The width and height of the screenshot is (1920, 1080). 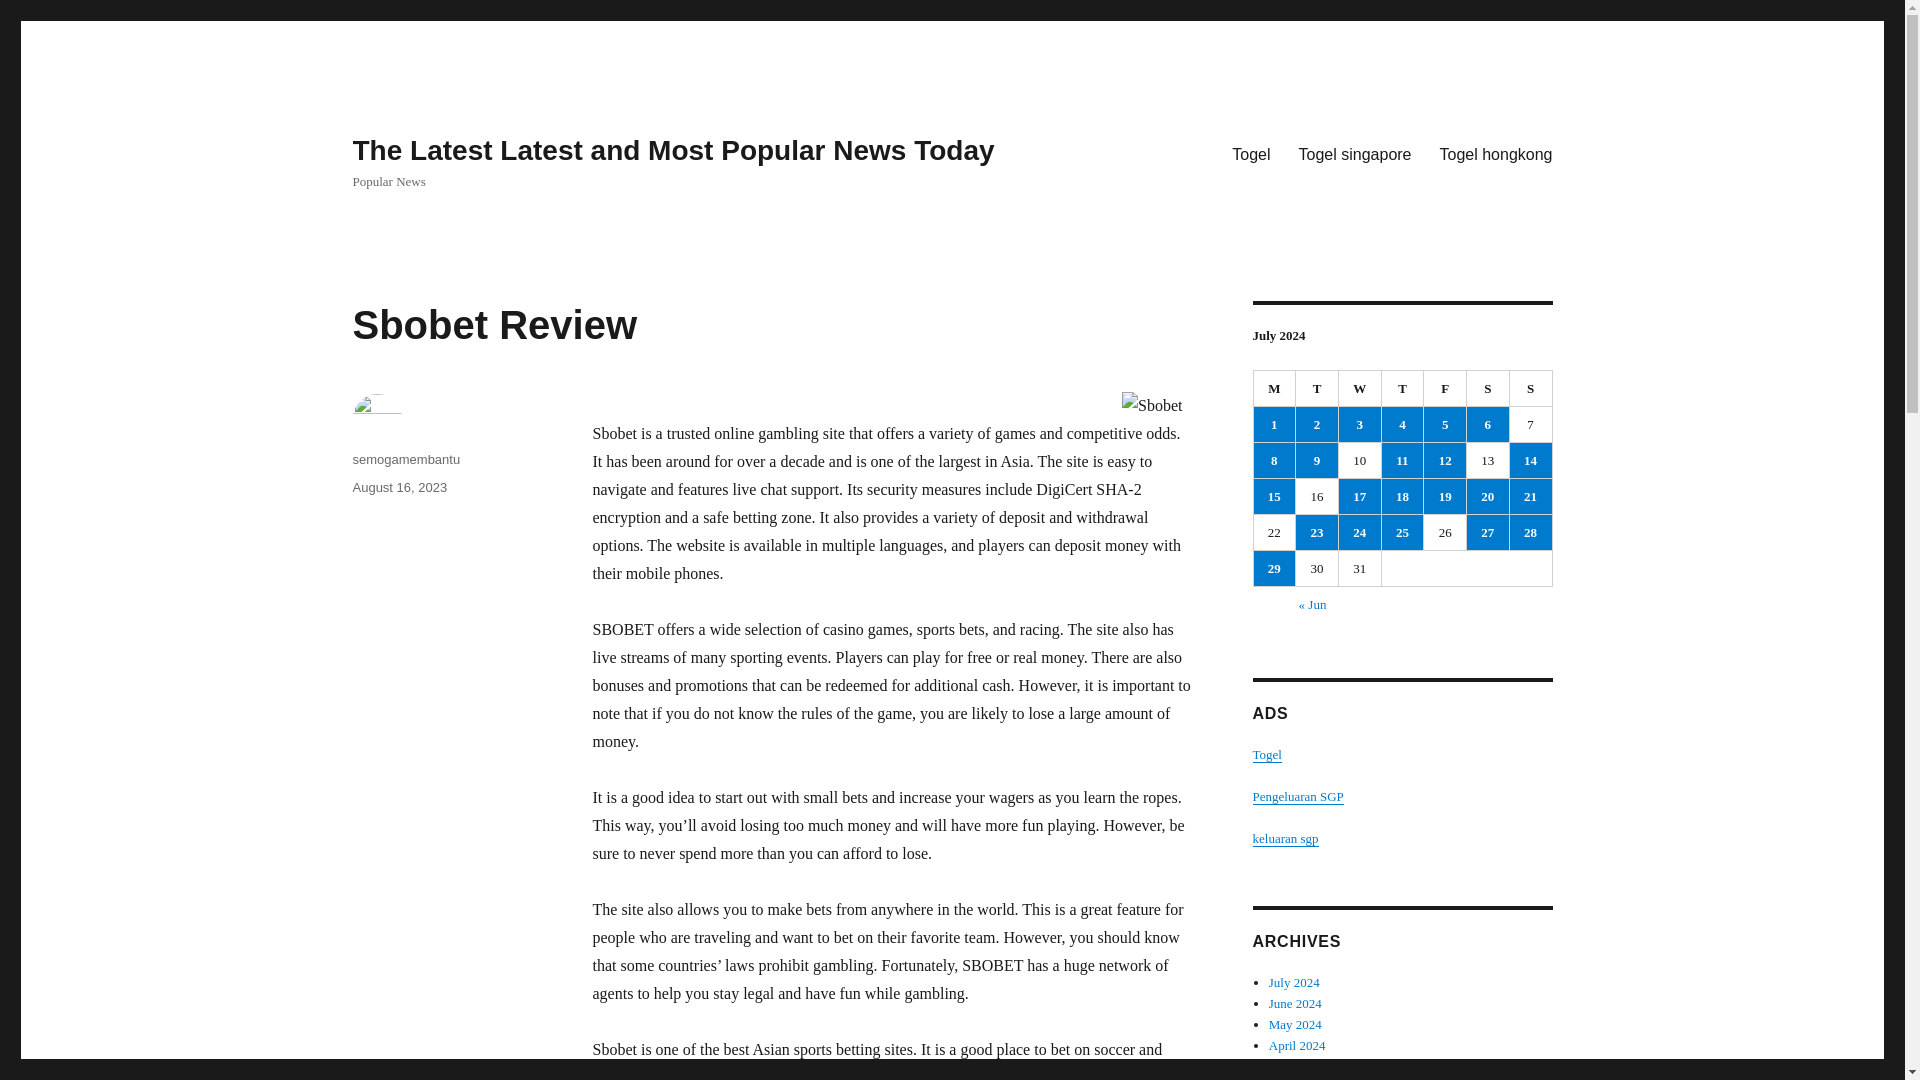 I want to click on 15, so click(x=1274, y=496).